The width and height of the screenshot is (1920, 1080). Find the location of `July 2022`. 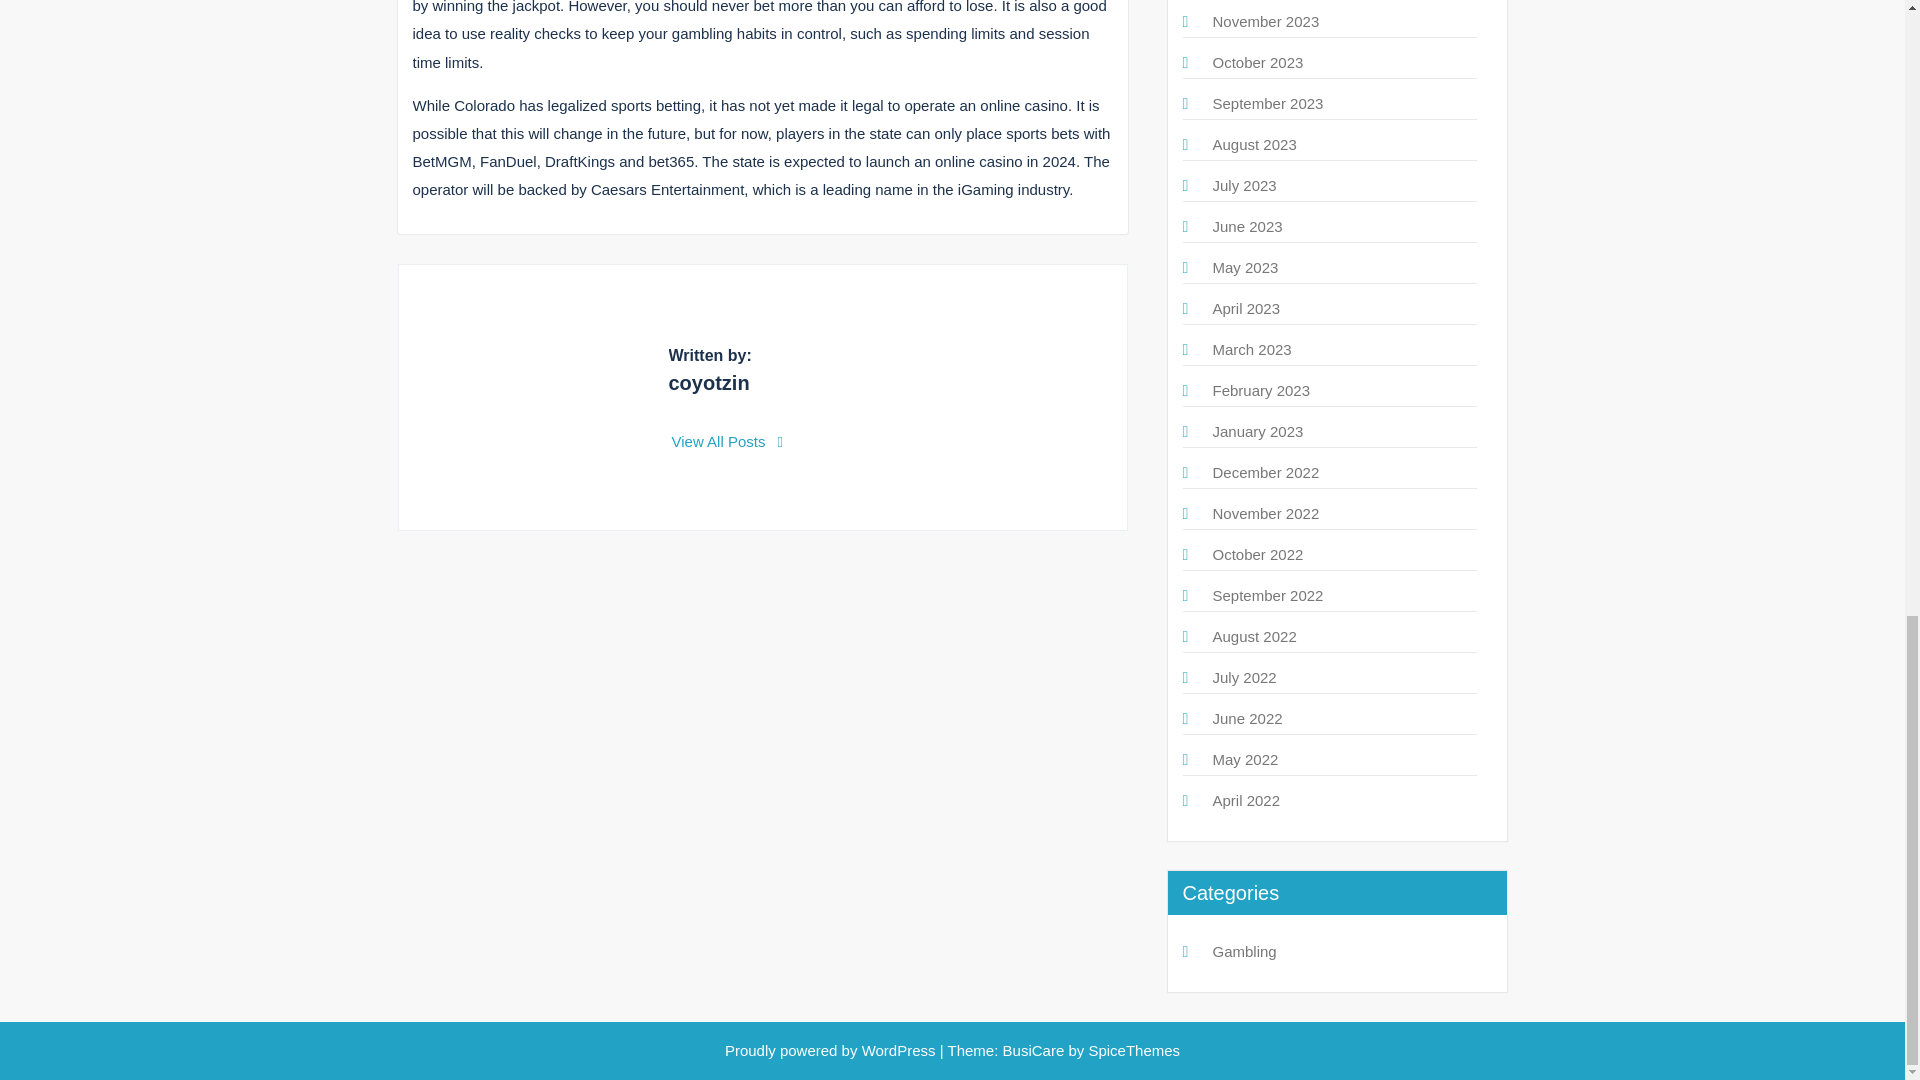

July 2022 is located at coordinates (1244, 676).